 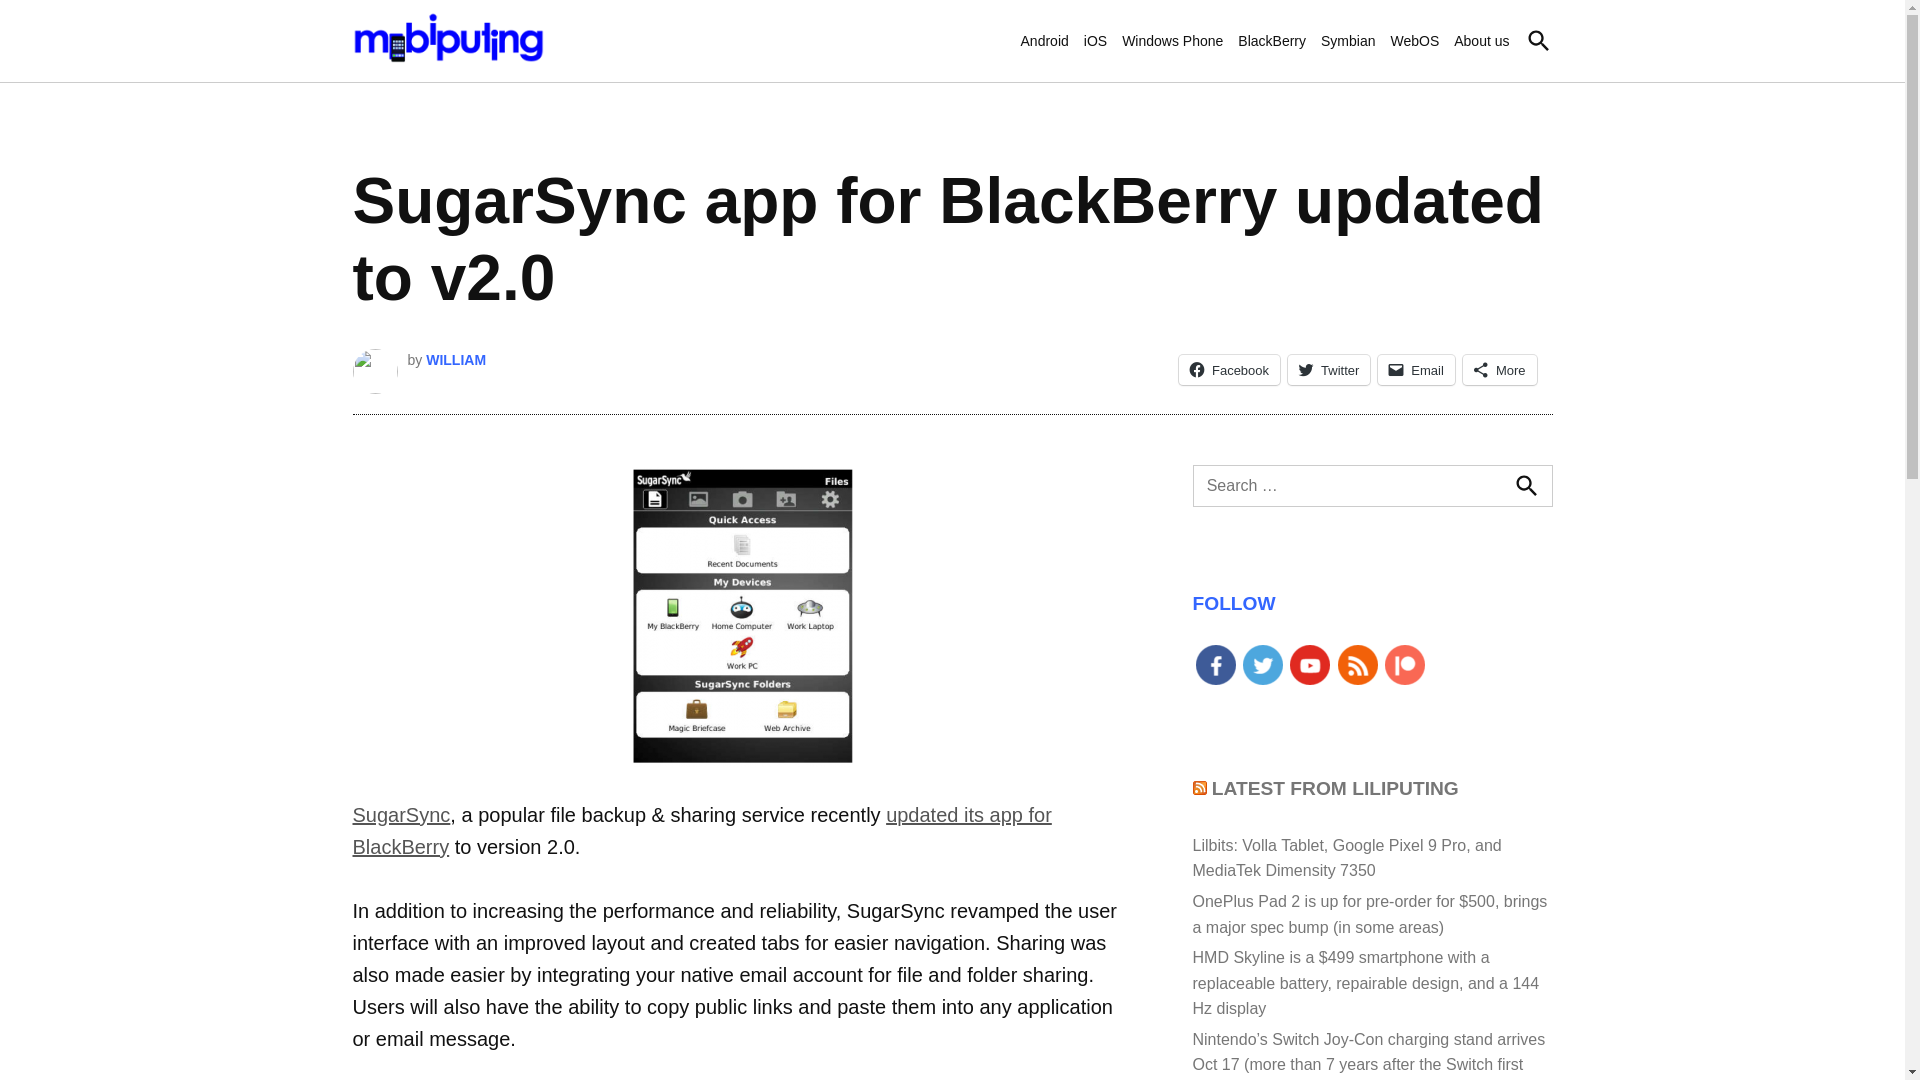 What do you see at coordinates (1414, 40) in the screenshot?
I see `WebOS` at bounding box center [1414, 40].